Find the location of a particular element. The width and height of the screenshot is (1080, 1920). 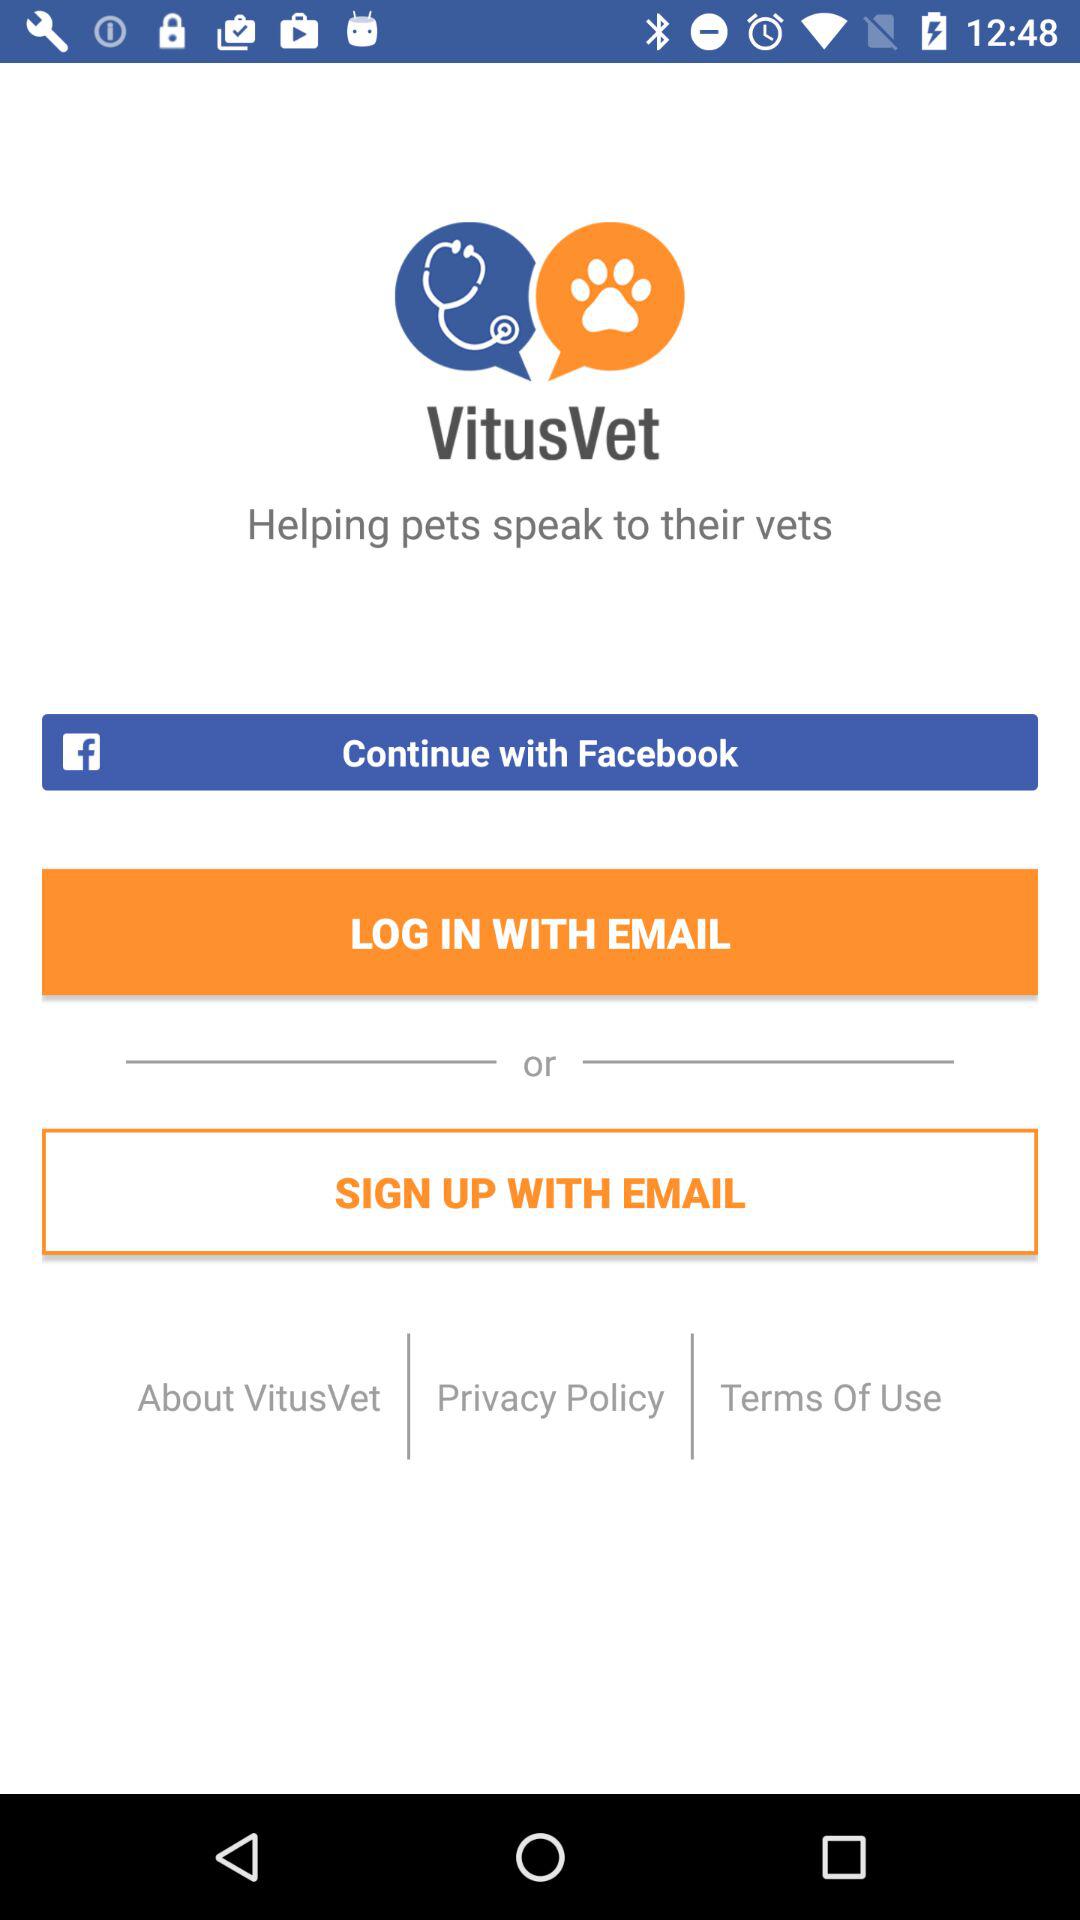

flip to continue with facebook is located at coordinates (540, 752).